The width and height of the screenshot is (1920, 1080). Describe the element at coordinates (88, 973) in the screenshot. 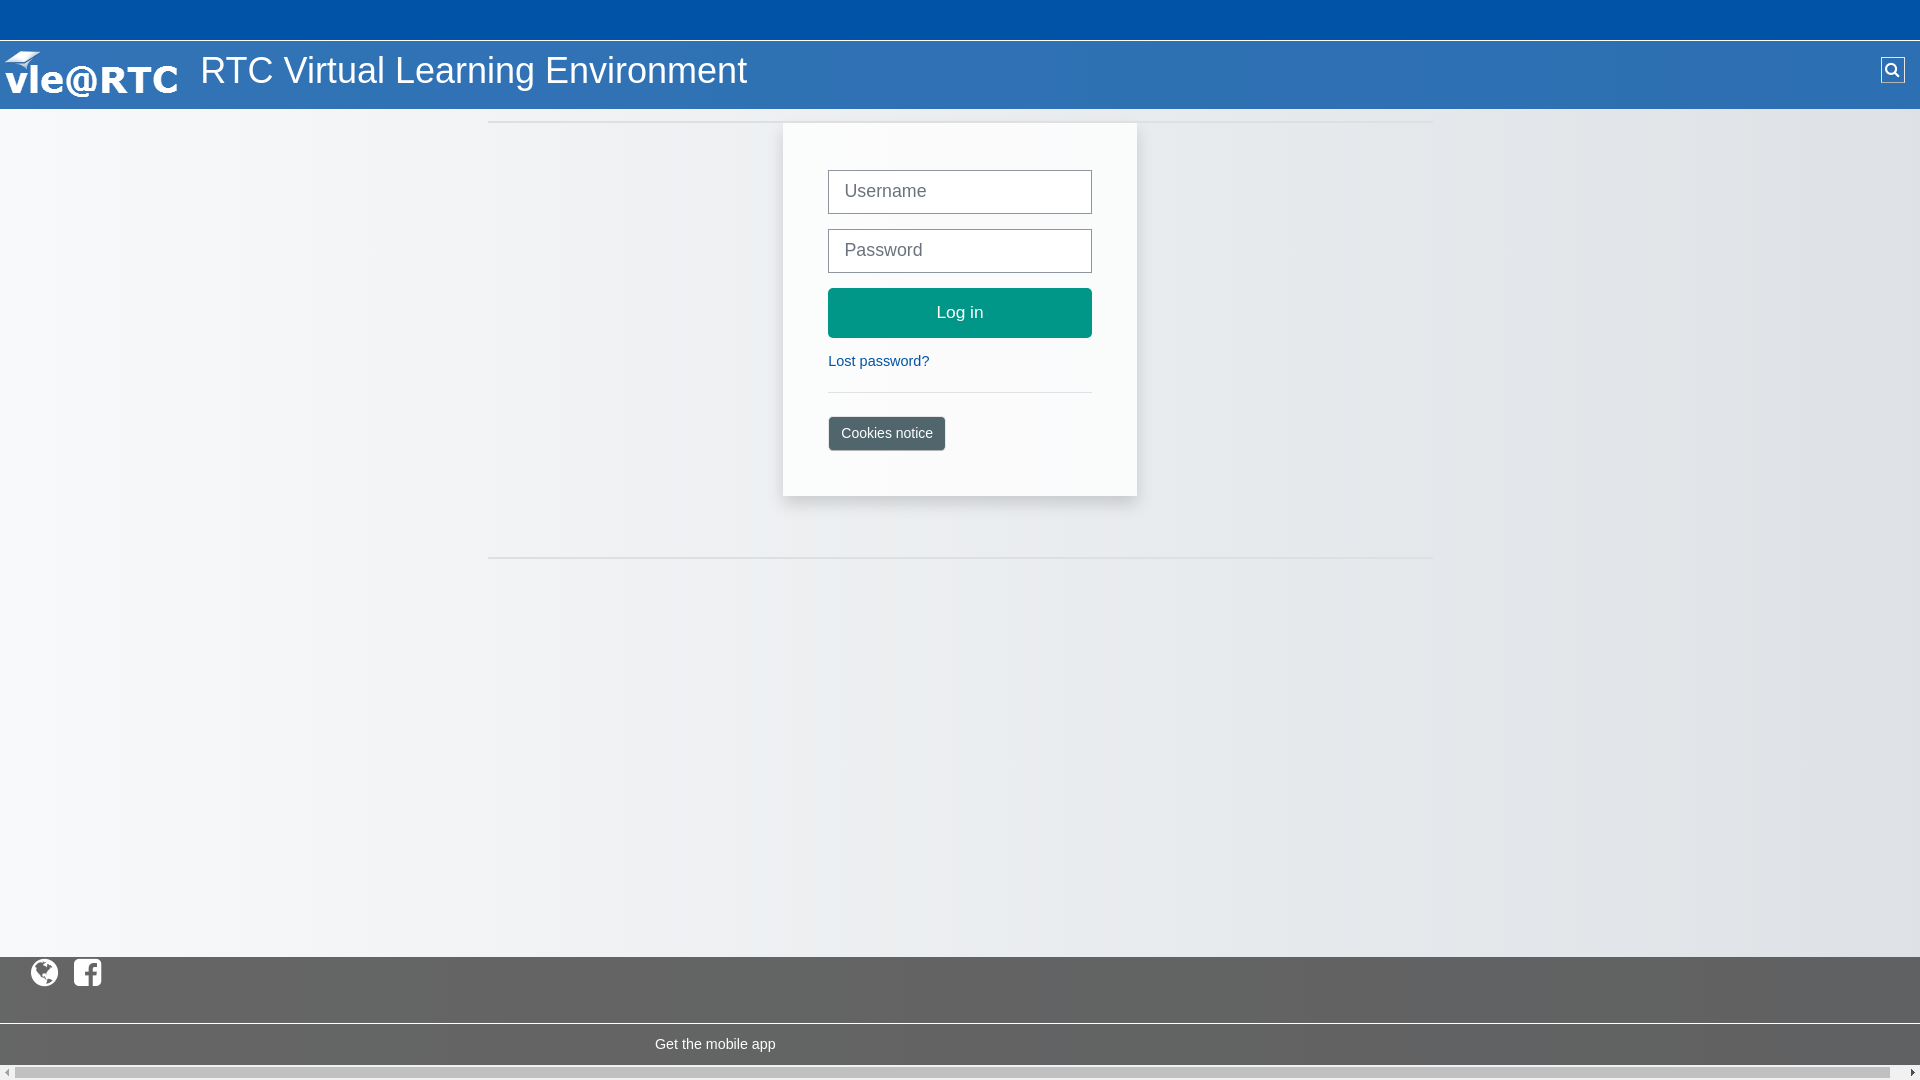

I see `Facebook` at that location.